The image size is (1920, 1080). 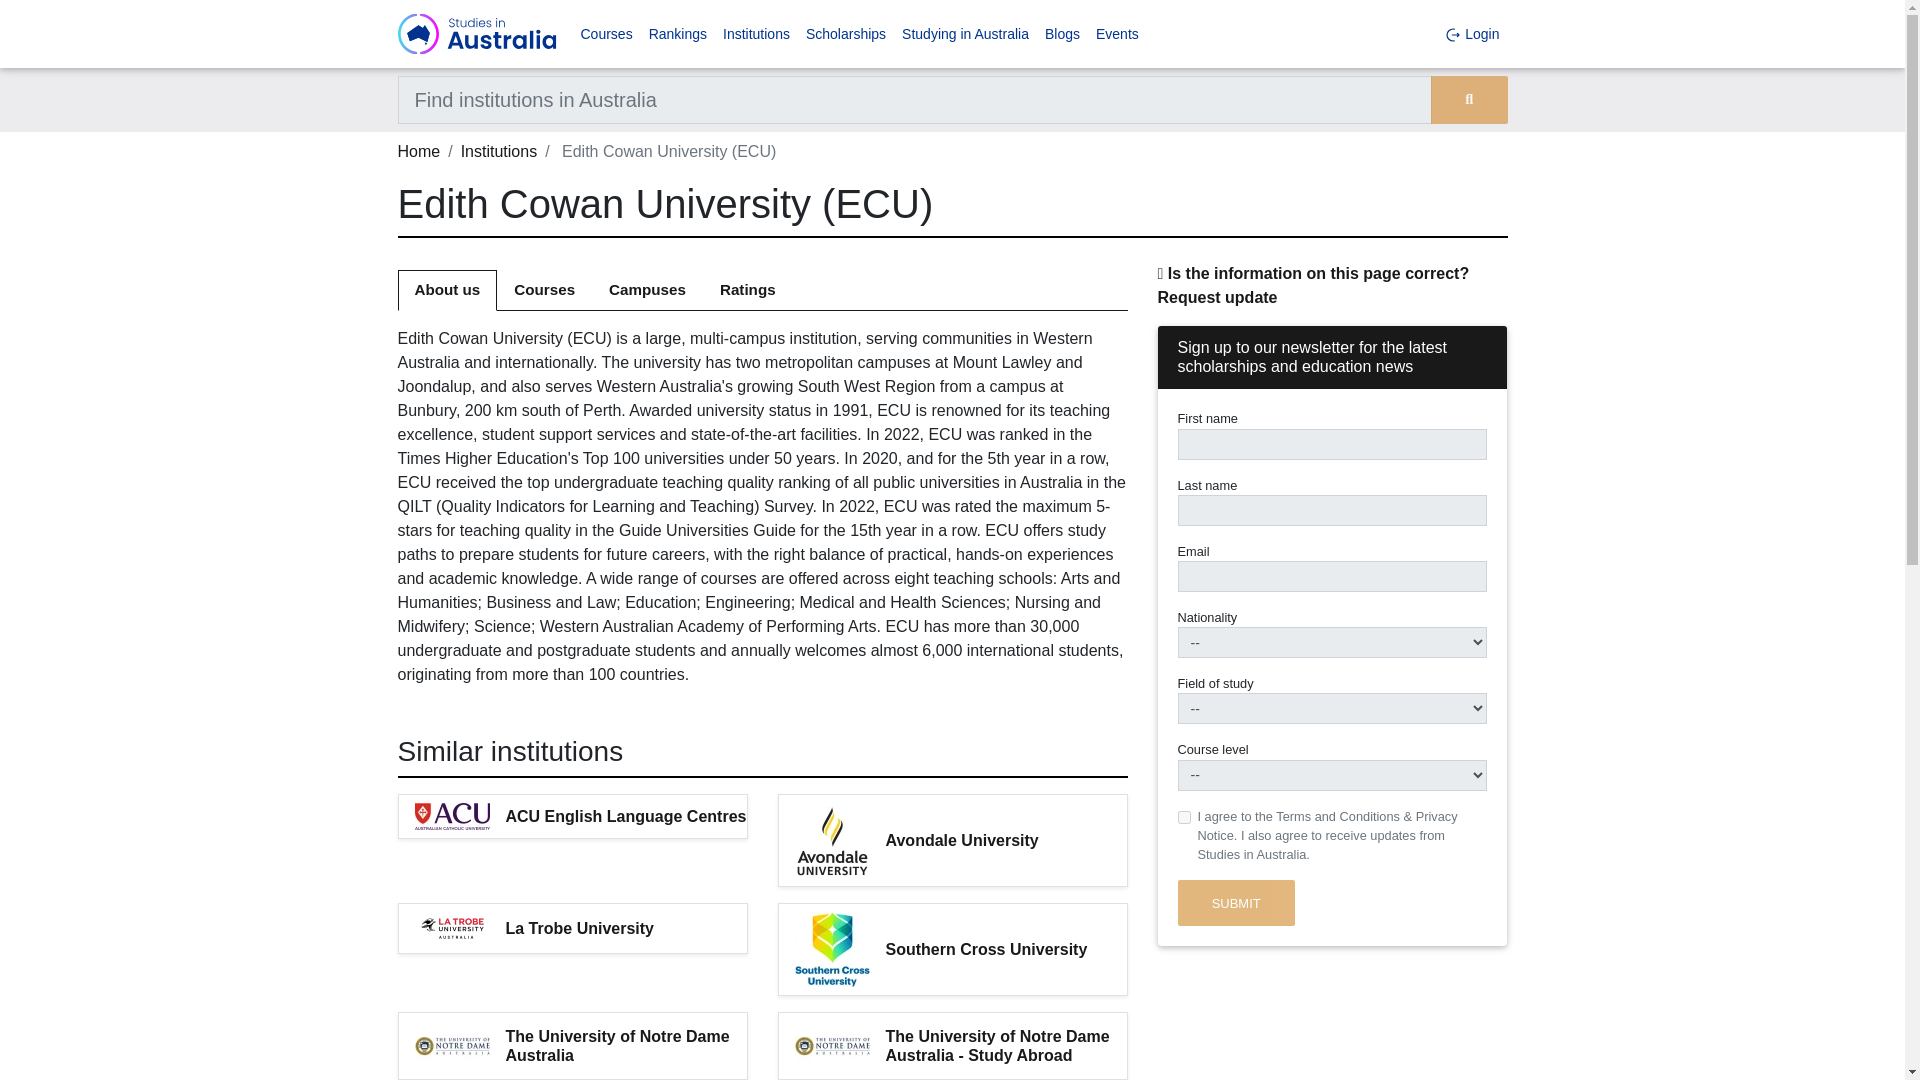 What do you see at coordinates (419, 150) in the screenshot?
I see `Home` at bounding box center [419, 150].